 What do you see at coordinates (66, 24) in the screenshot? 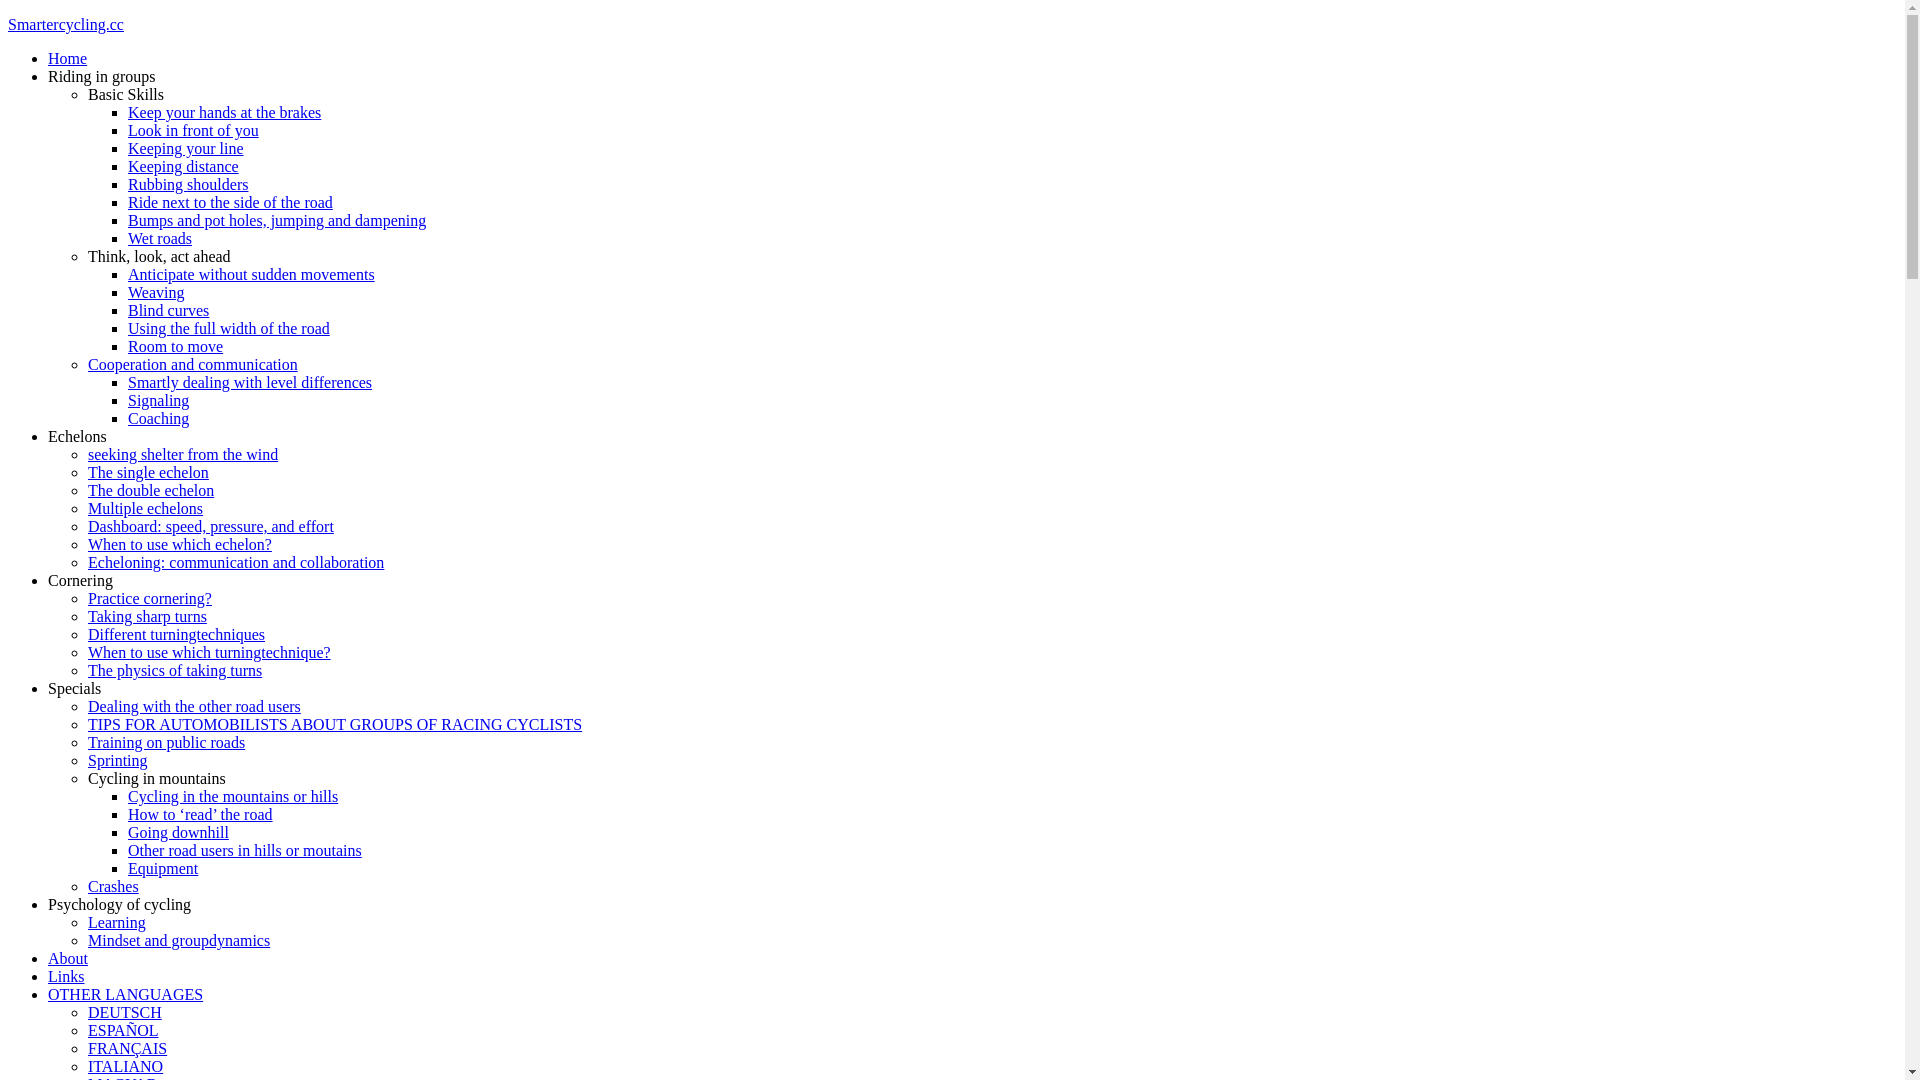
I see `Smartercycling.cc` at bounding box center [66, 24].